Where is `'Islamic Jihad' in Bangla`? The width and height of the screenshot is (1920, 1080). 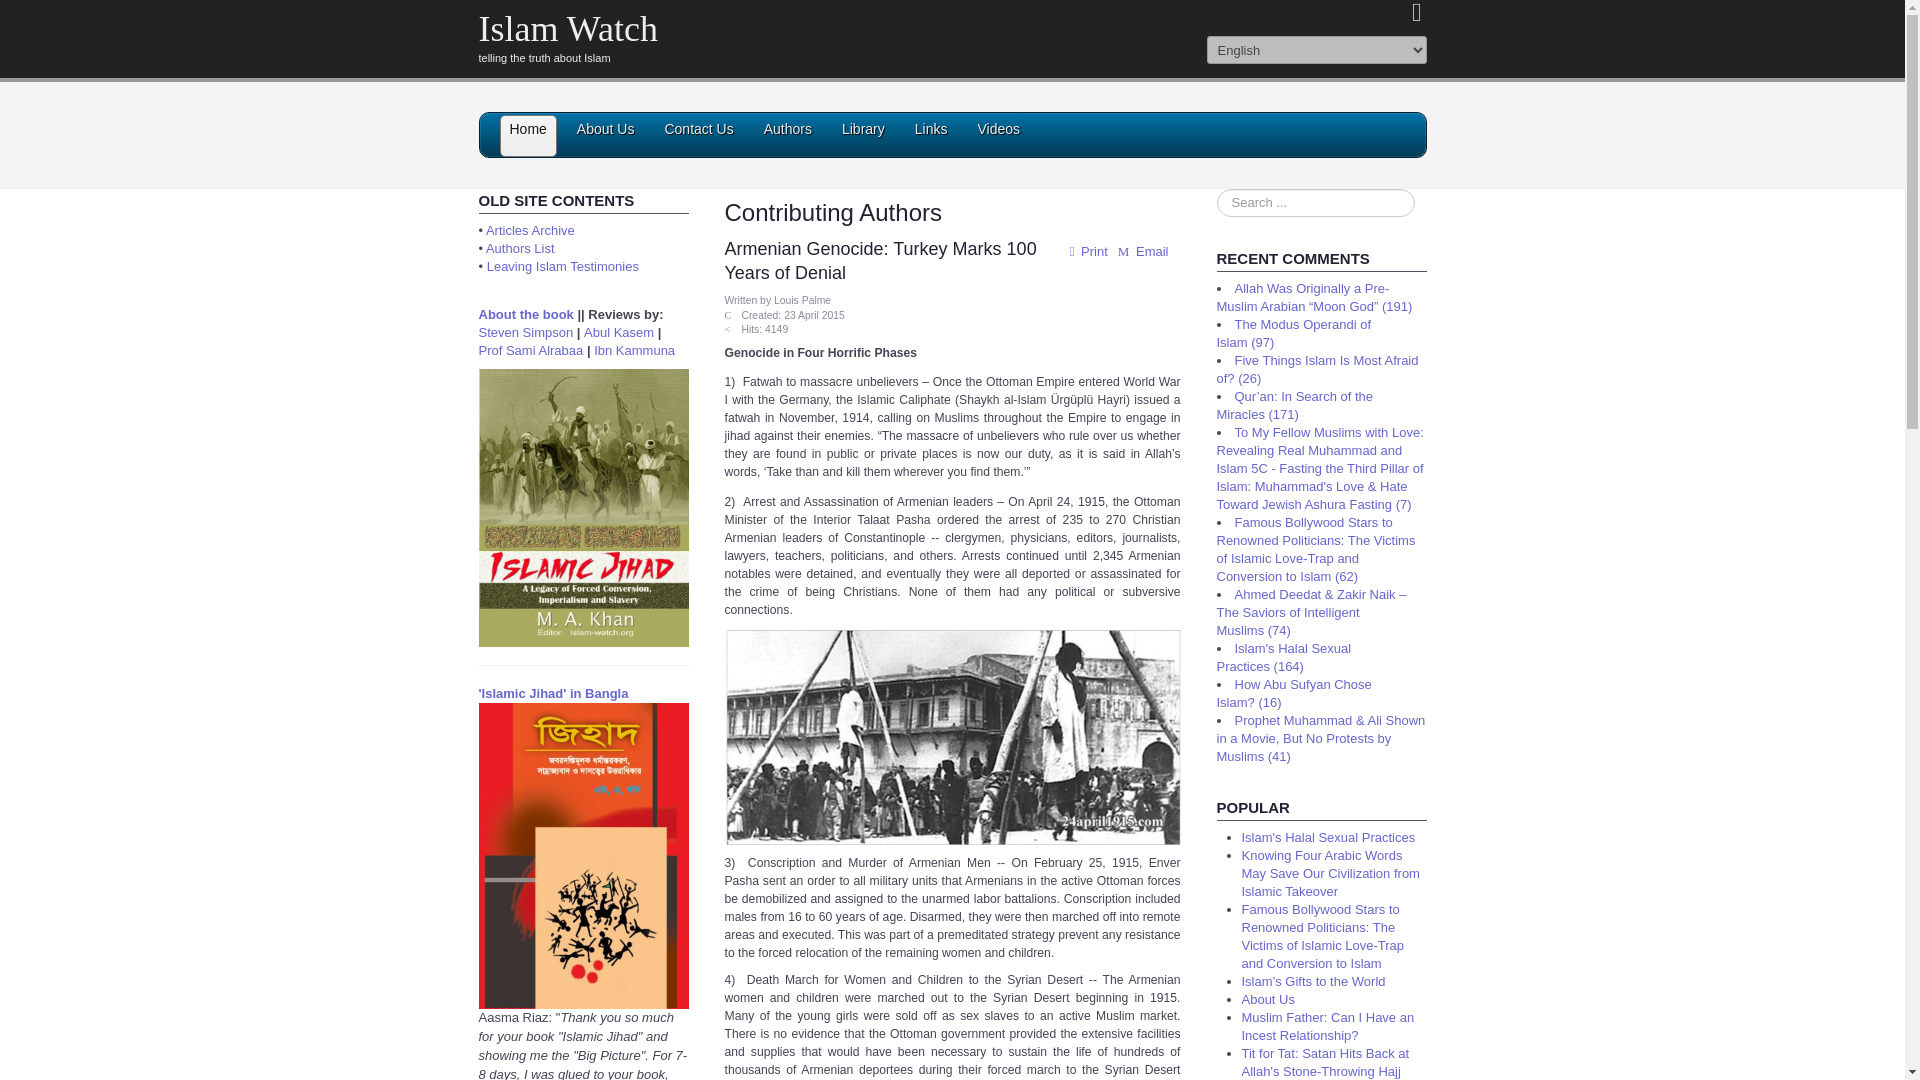
'Islamic Jihad' in Bangla is located at coordinates (552, 692).